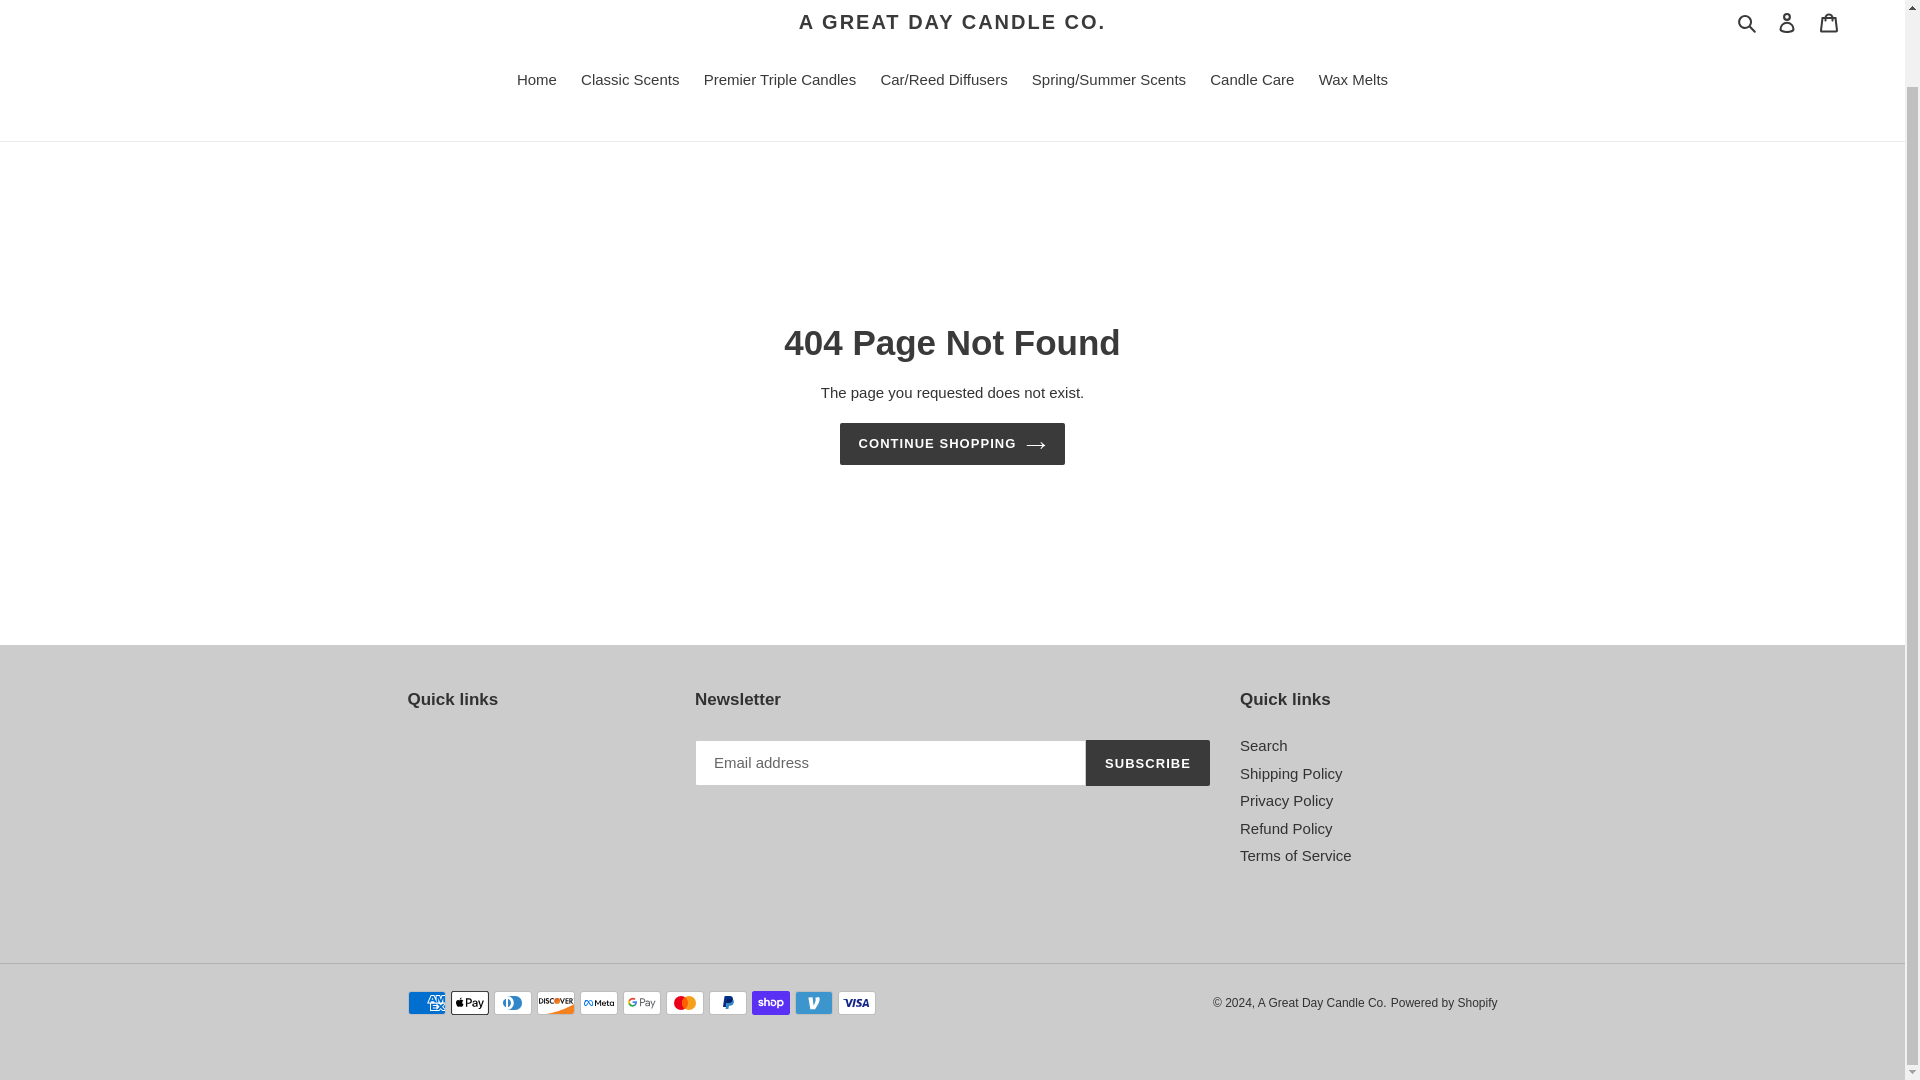 Image resolution: width=1920 pixels, height=1080 pixels. Describe the element at coordinates (1322, 1002) in the screenshot. I see `A Great Day Candle Co.` at that location.